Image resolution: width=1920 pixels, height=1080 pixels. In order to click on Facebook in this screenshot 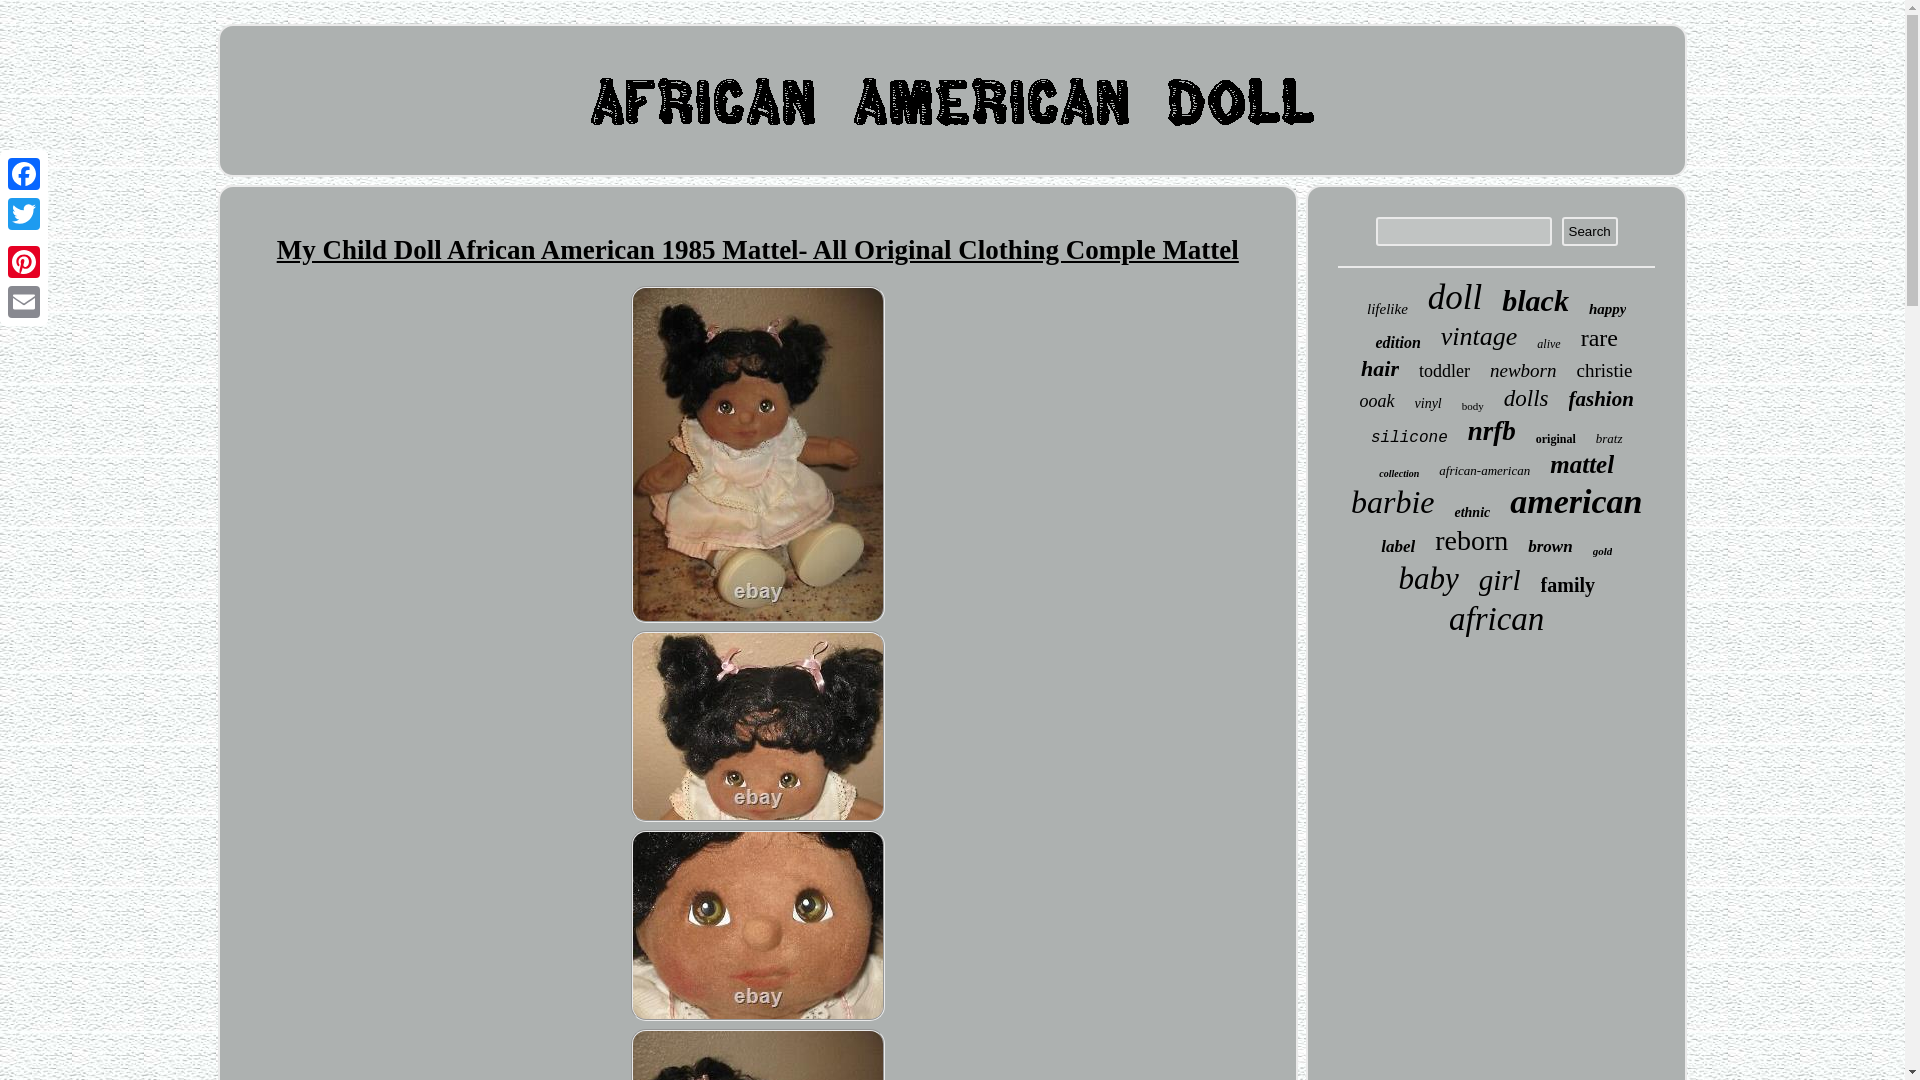, I will do `click(24, 174)`.